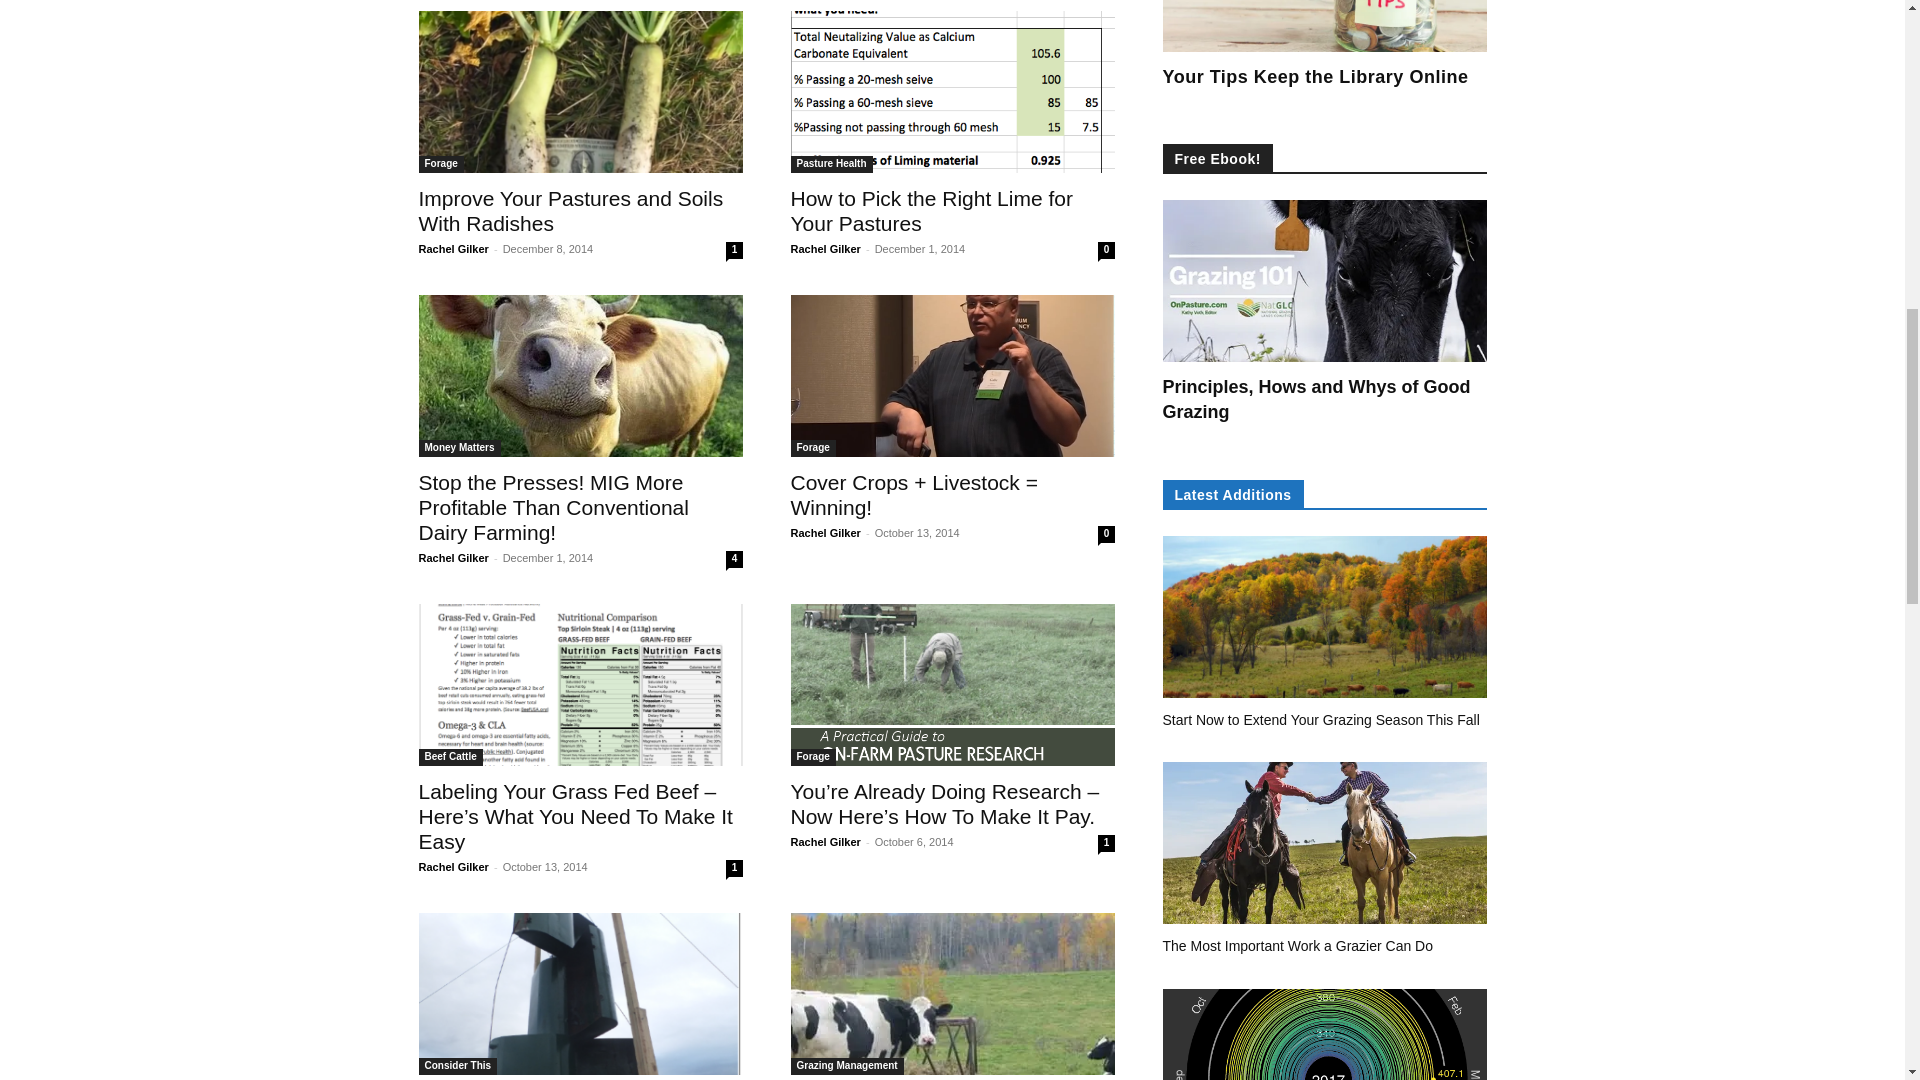  What do you see at coordinates (951, 91) in the screenshot?
I see `How to Pick the Right Lime for Your Pastures` at bounding box center [951, 91].